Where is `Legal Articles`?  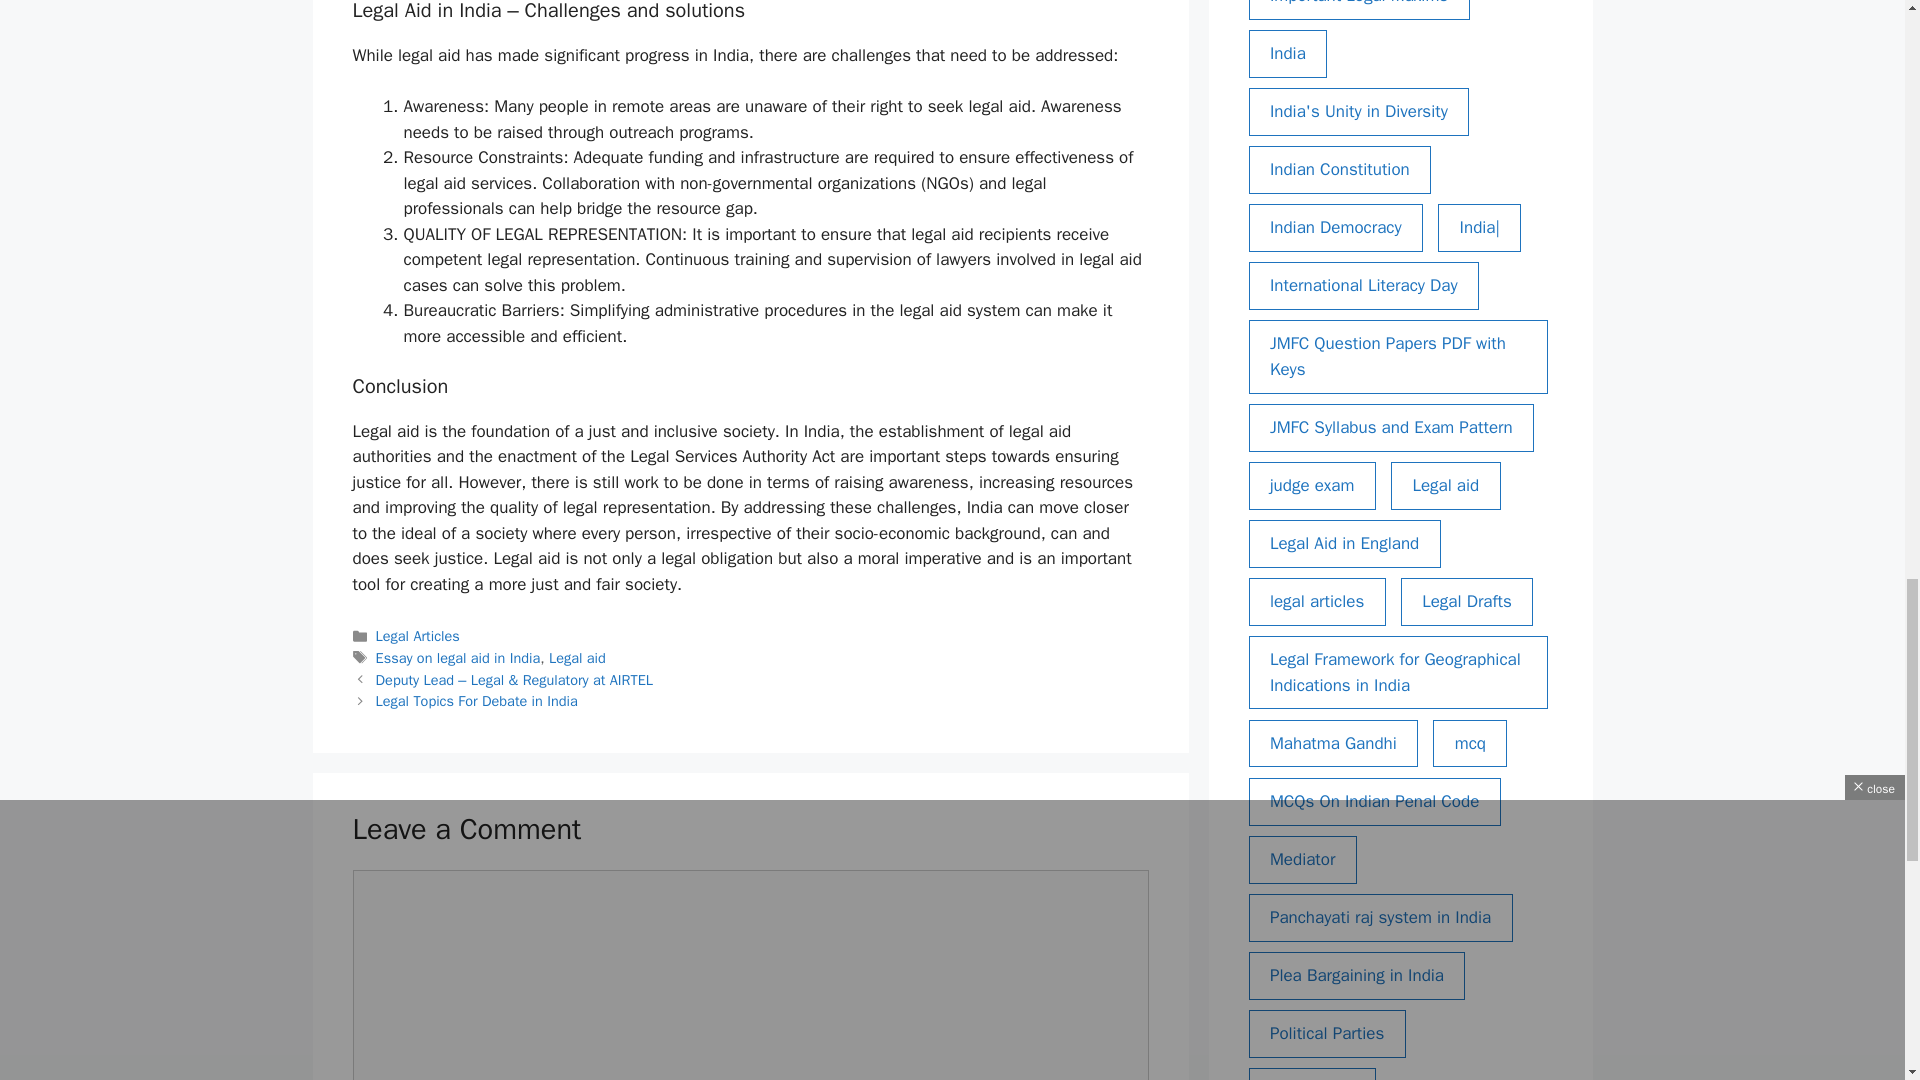
Legal Articles is located at coordinates (418, 636).